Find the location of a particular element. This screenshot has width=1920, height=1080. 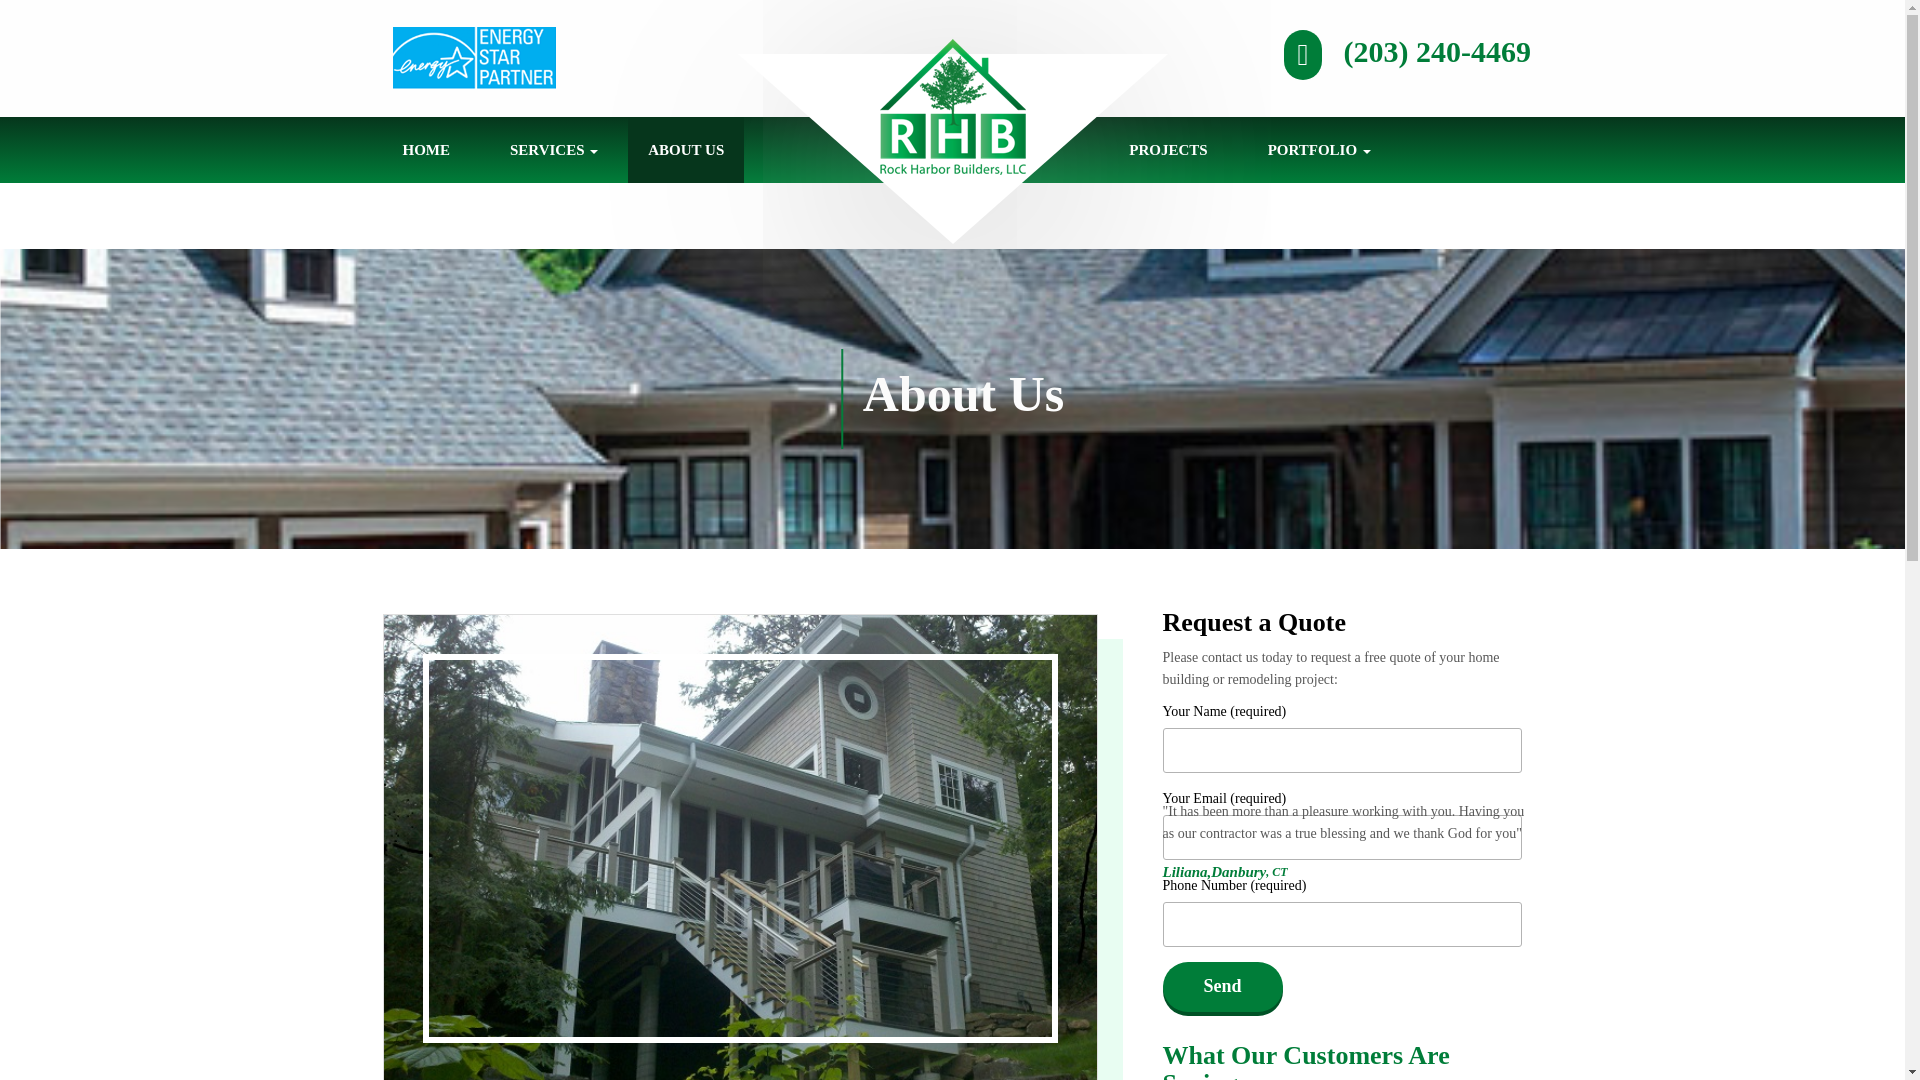

ABOUT US is located at coordinates (686, 149).